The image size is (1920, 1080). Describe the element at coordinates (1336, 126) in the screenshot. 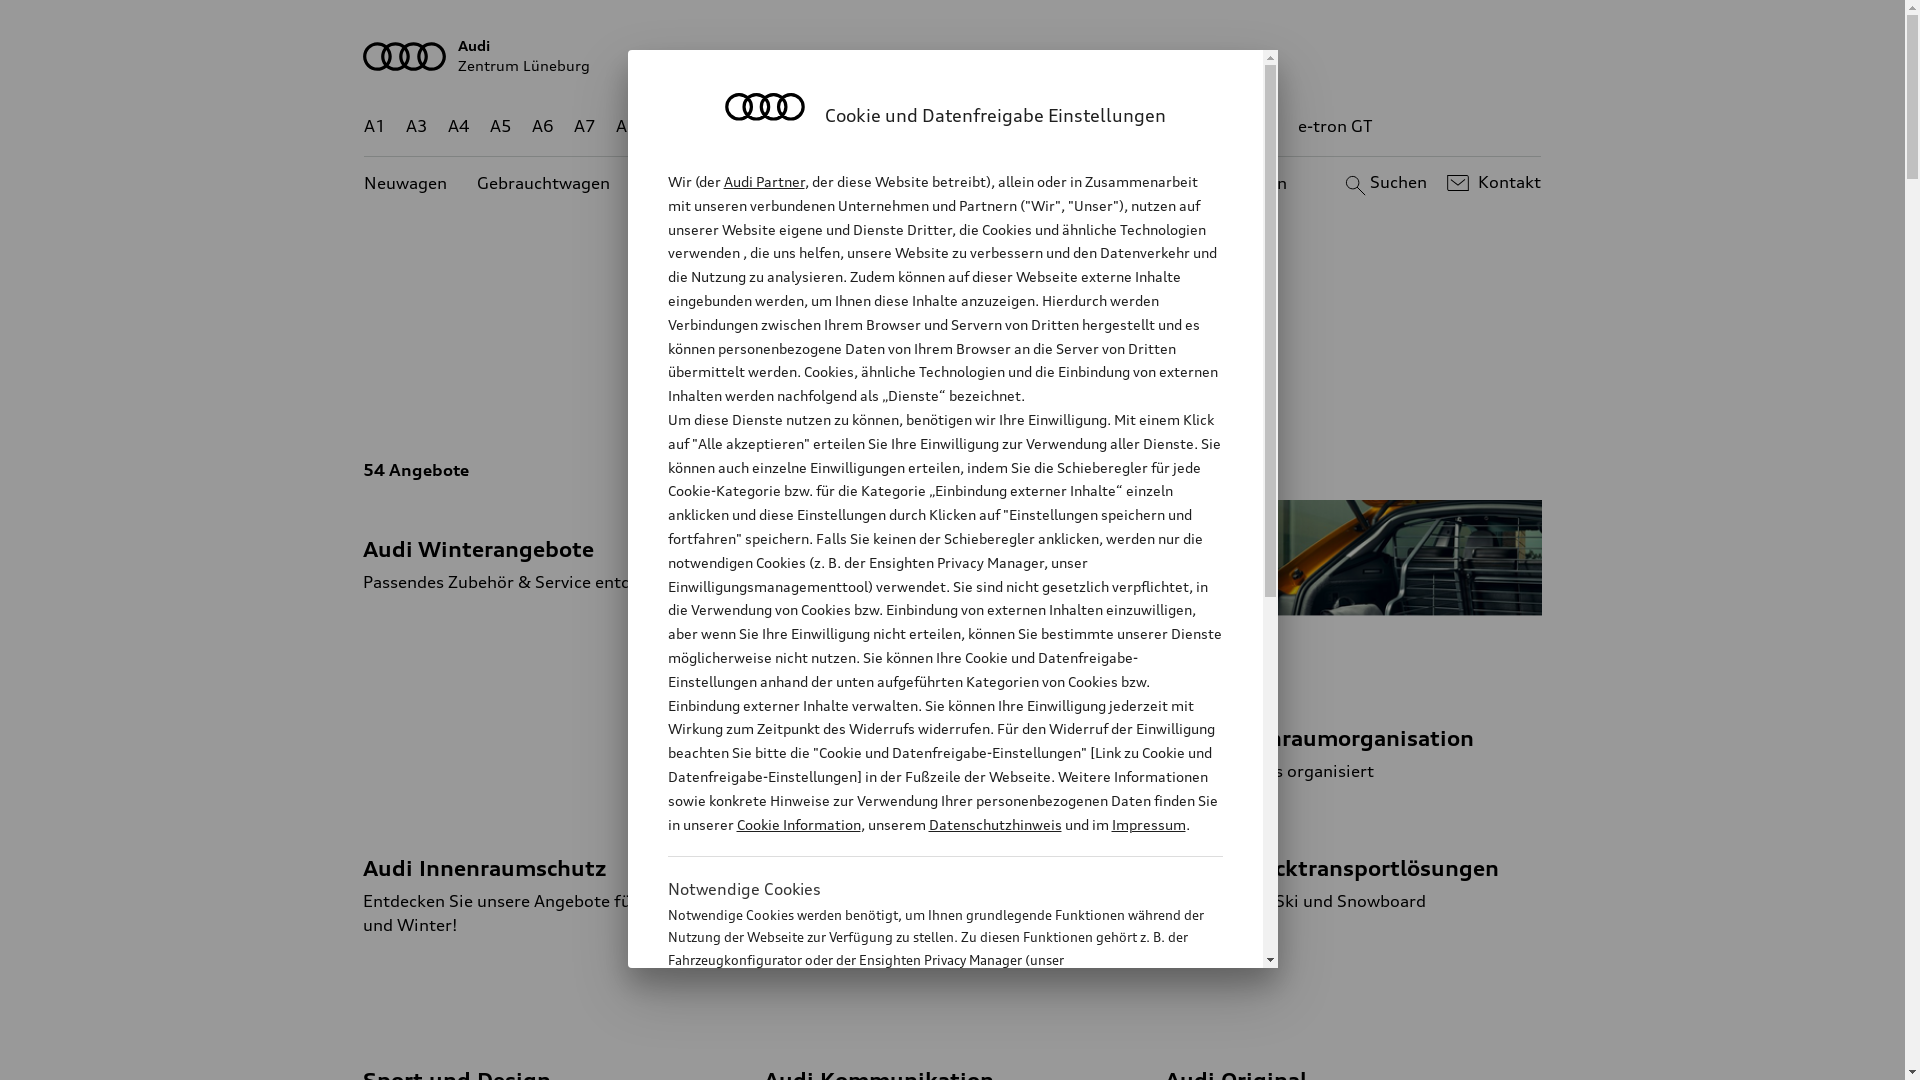

I see `e-tron GT` at that location.